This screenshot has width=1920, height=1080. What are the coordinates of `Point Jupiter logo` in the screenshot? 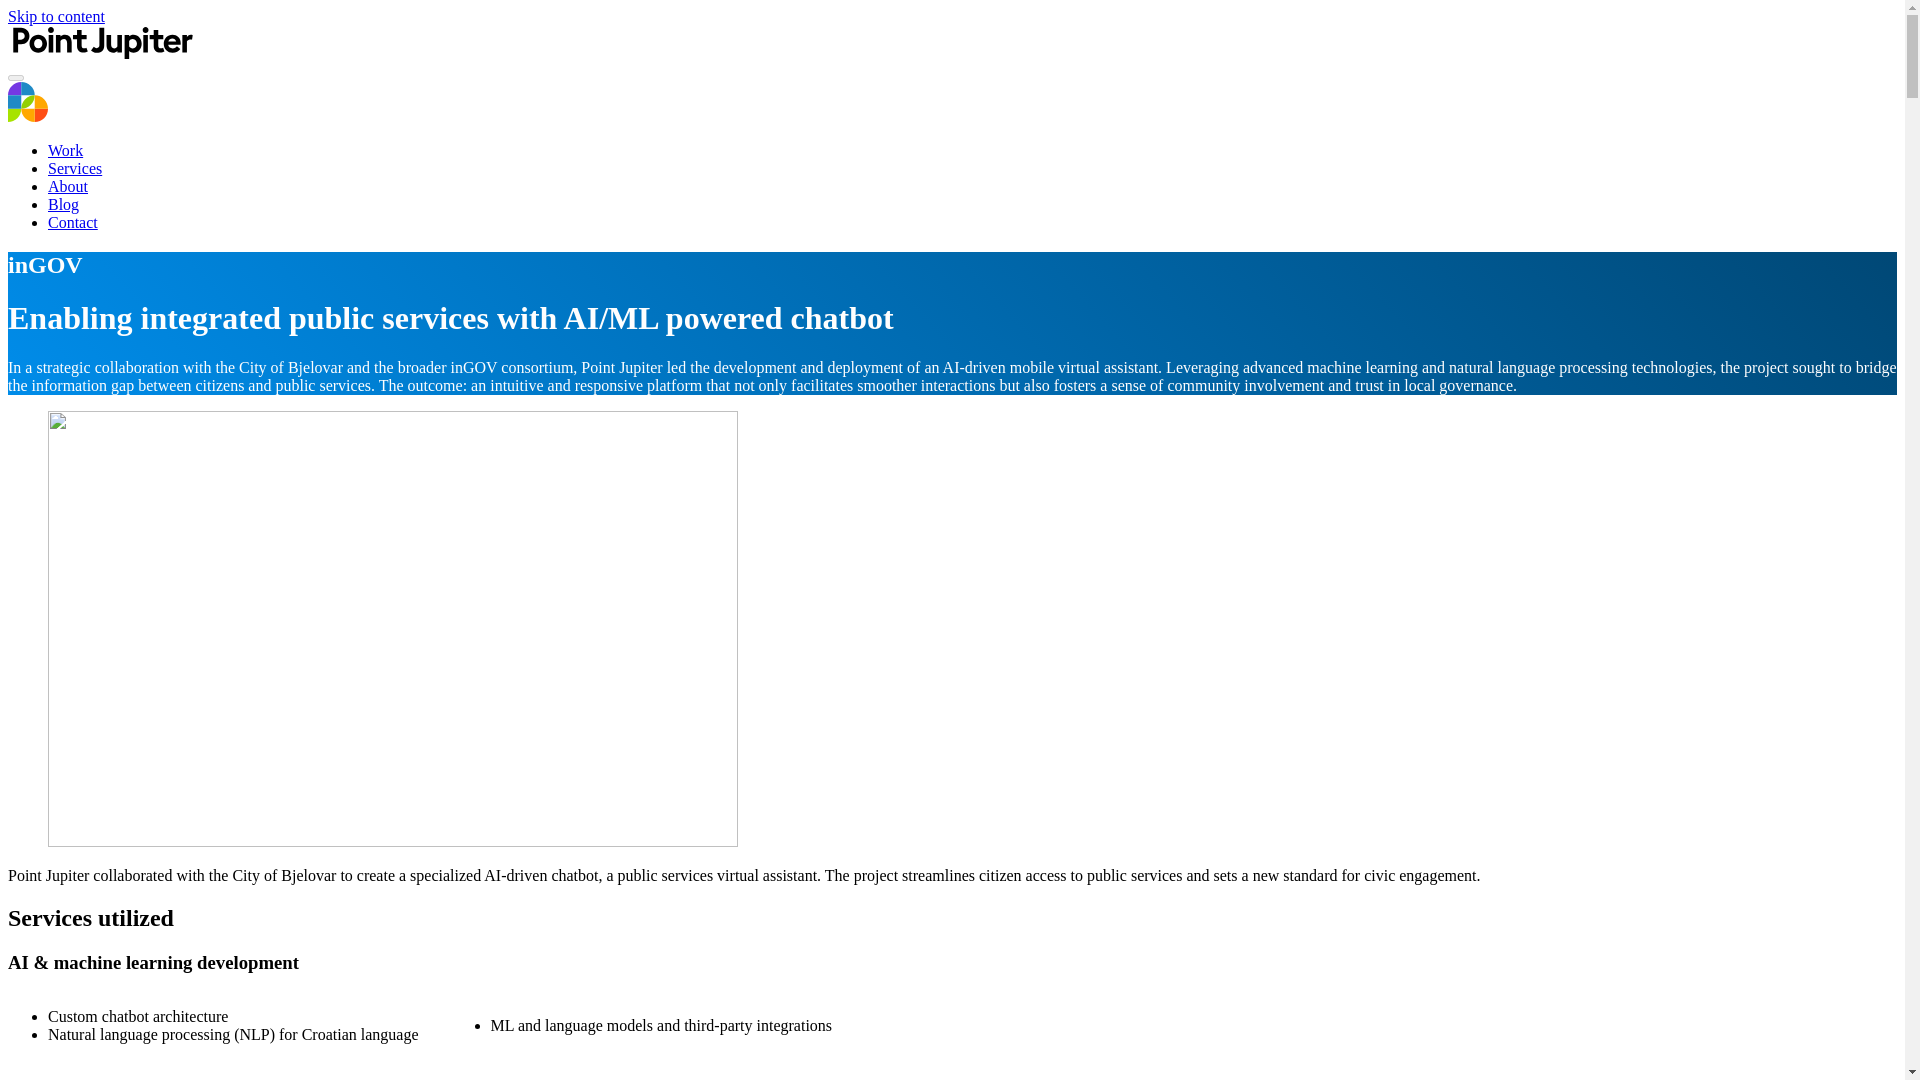 It's located at (28, 102).